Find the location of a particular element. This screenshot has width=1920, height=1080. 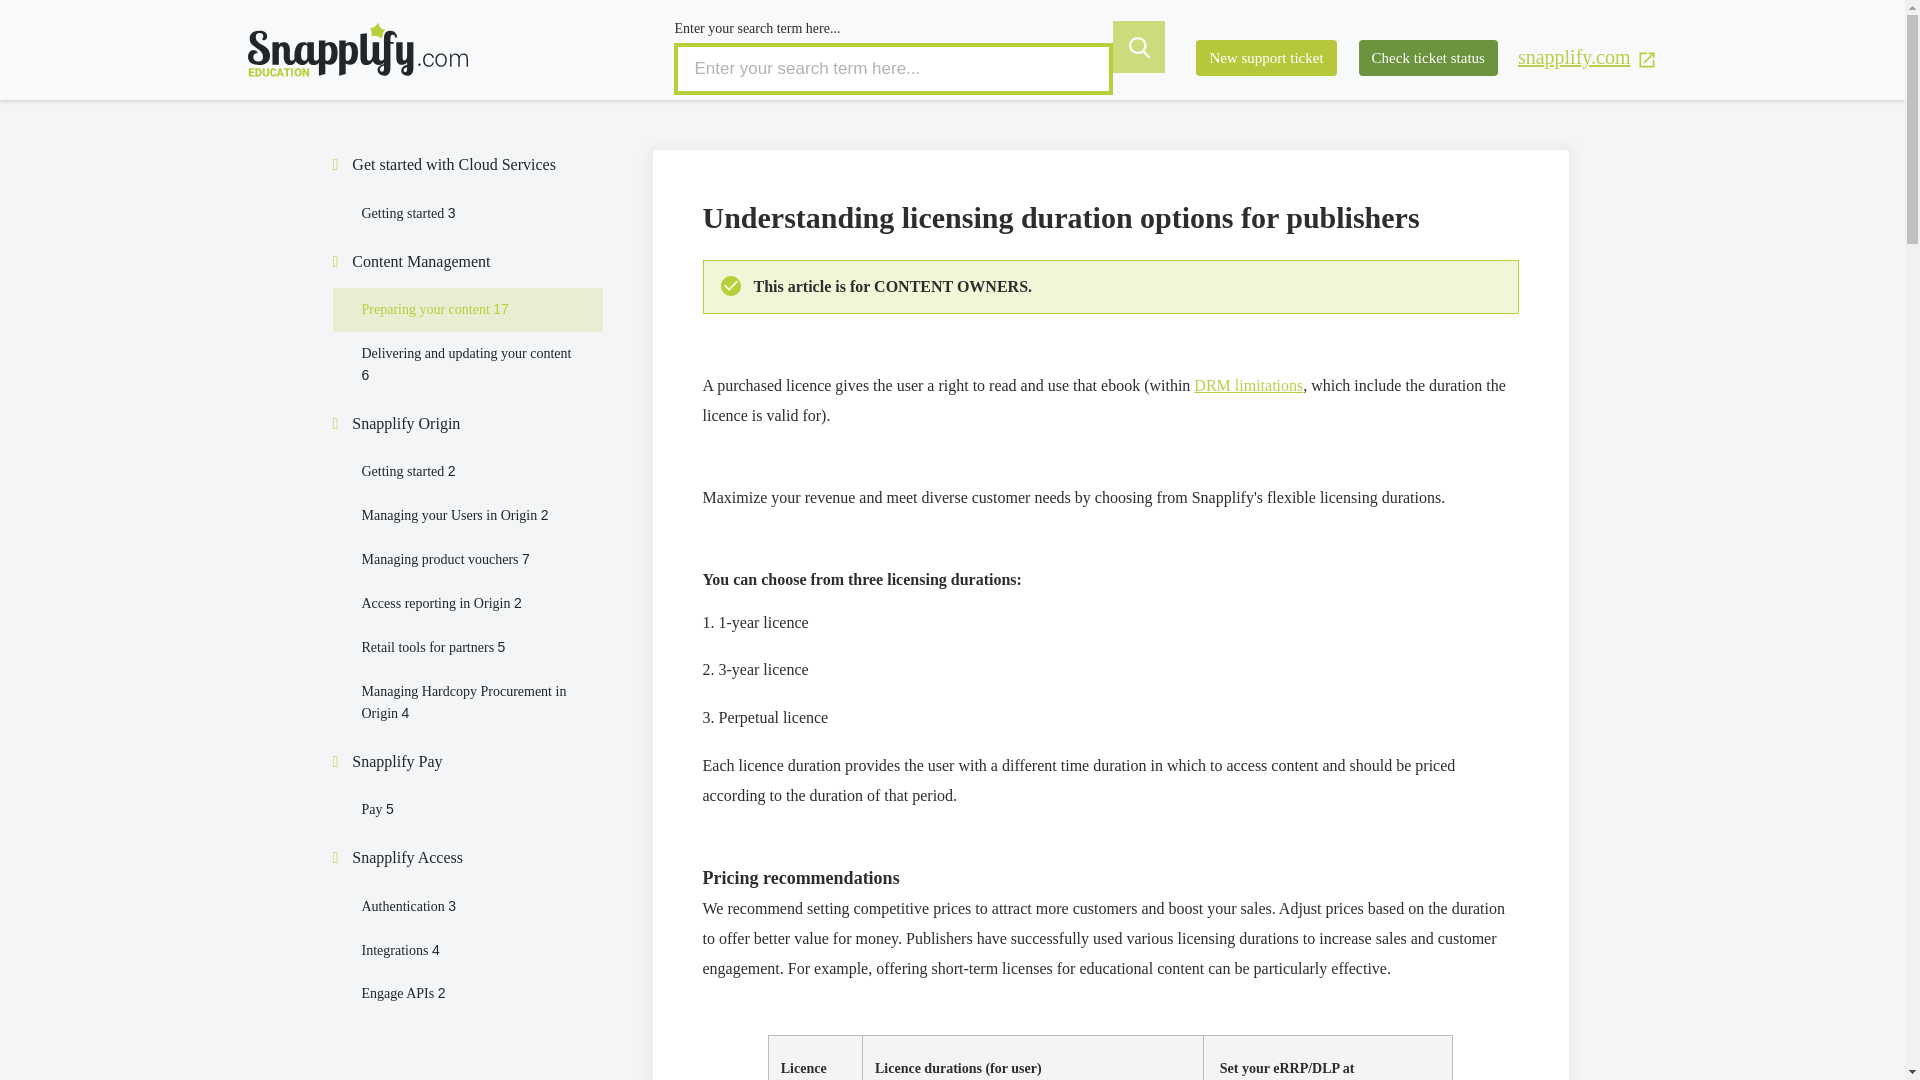

Getting started is located at coordinates (409, 214).